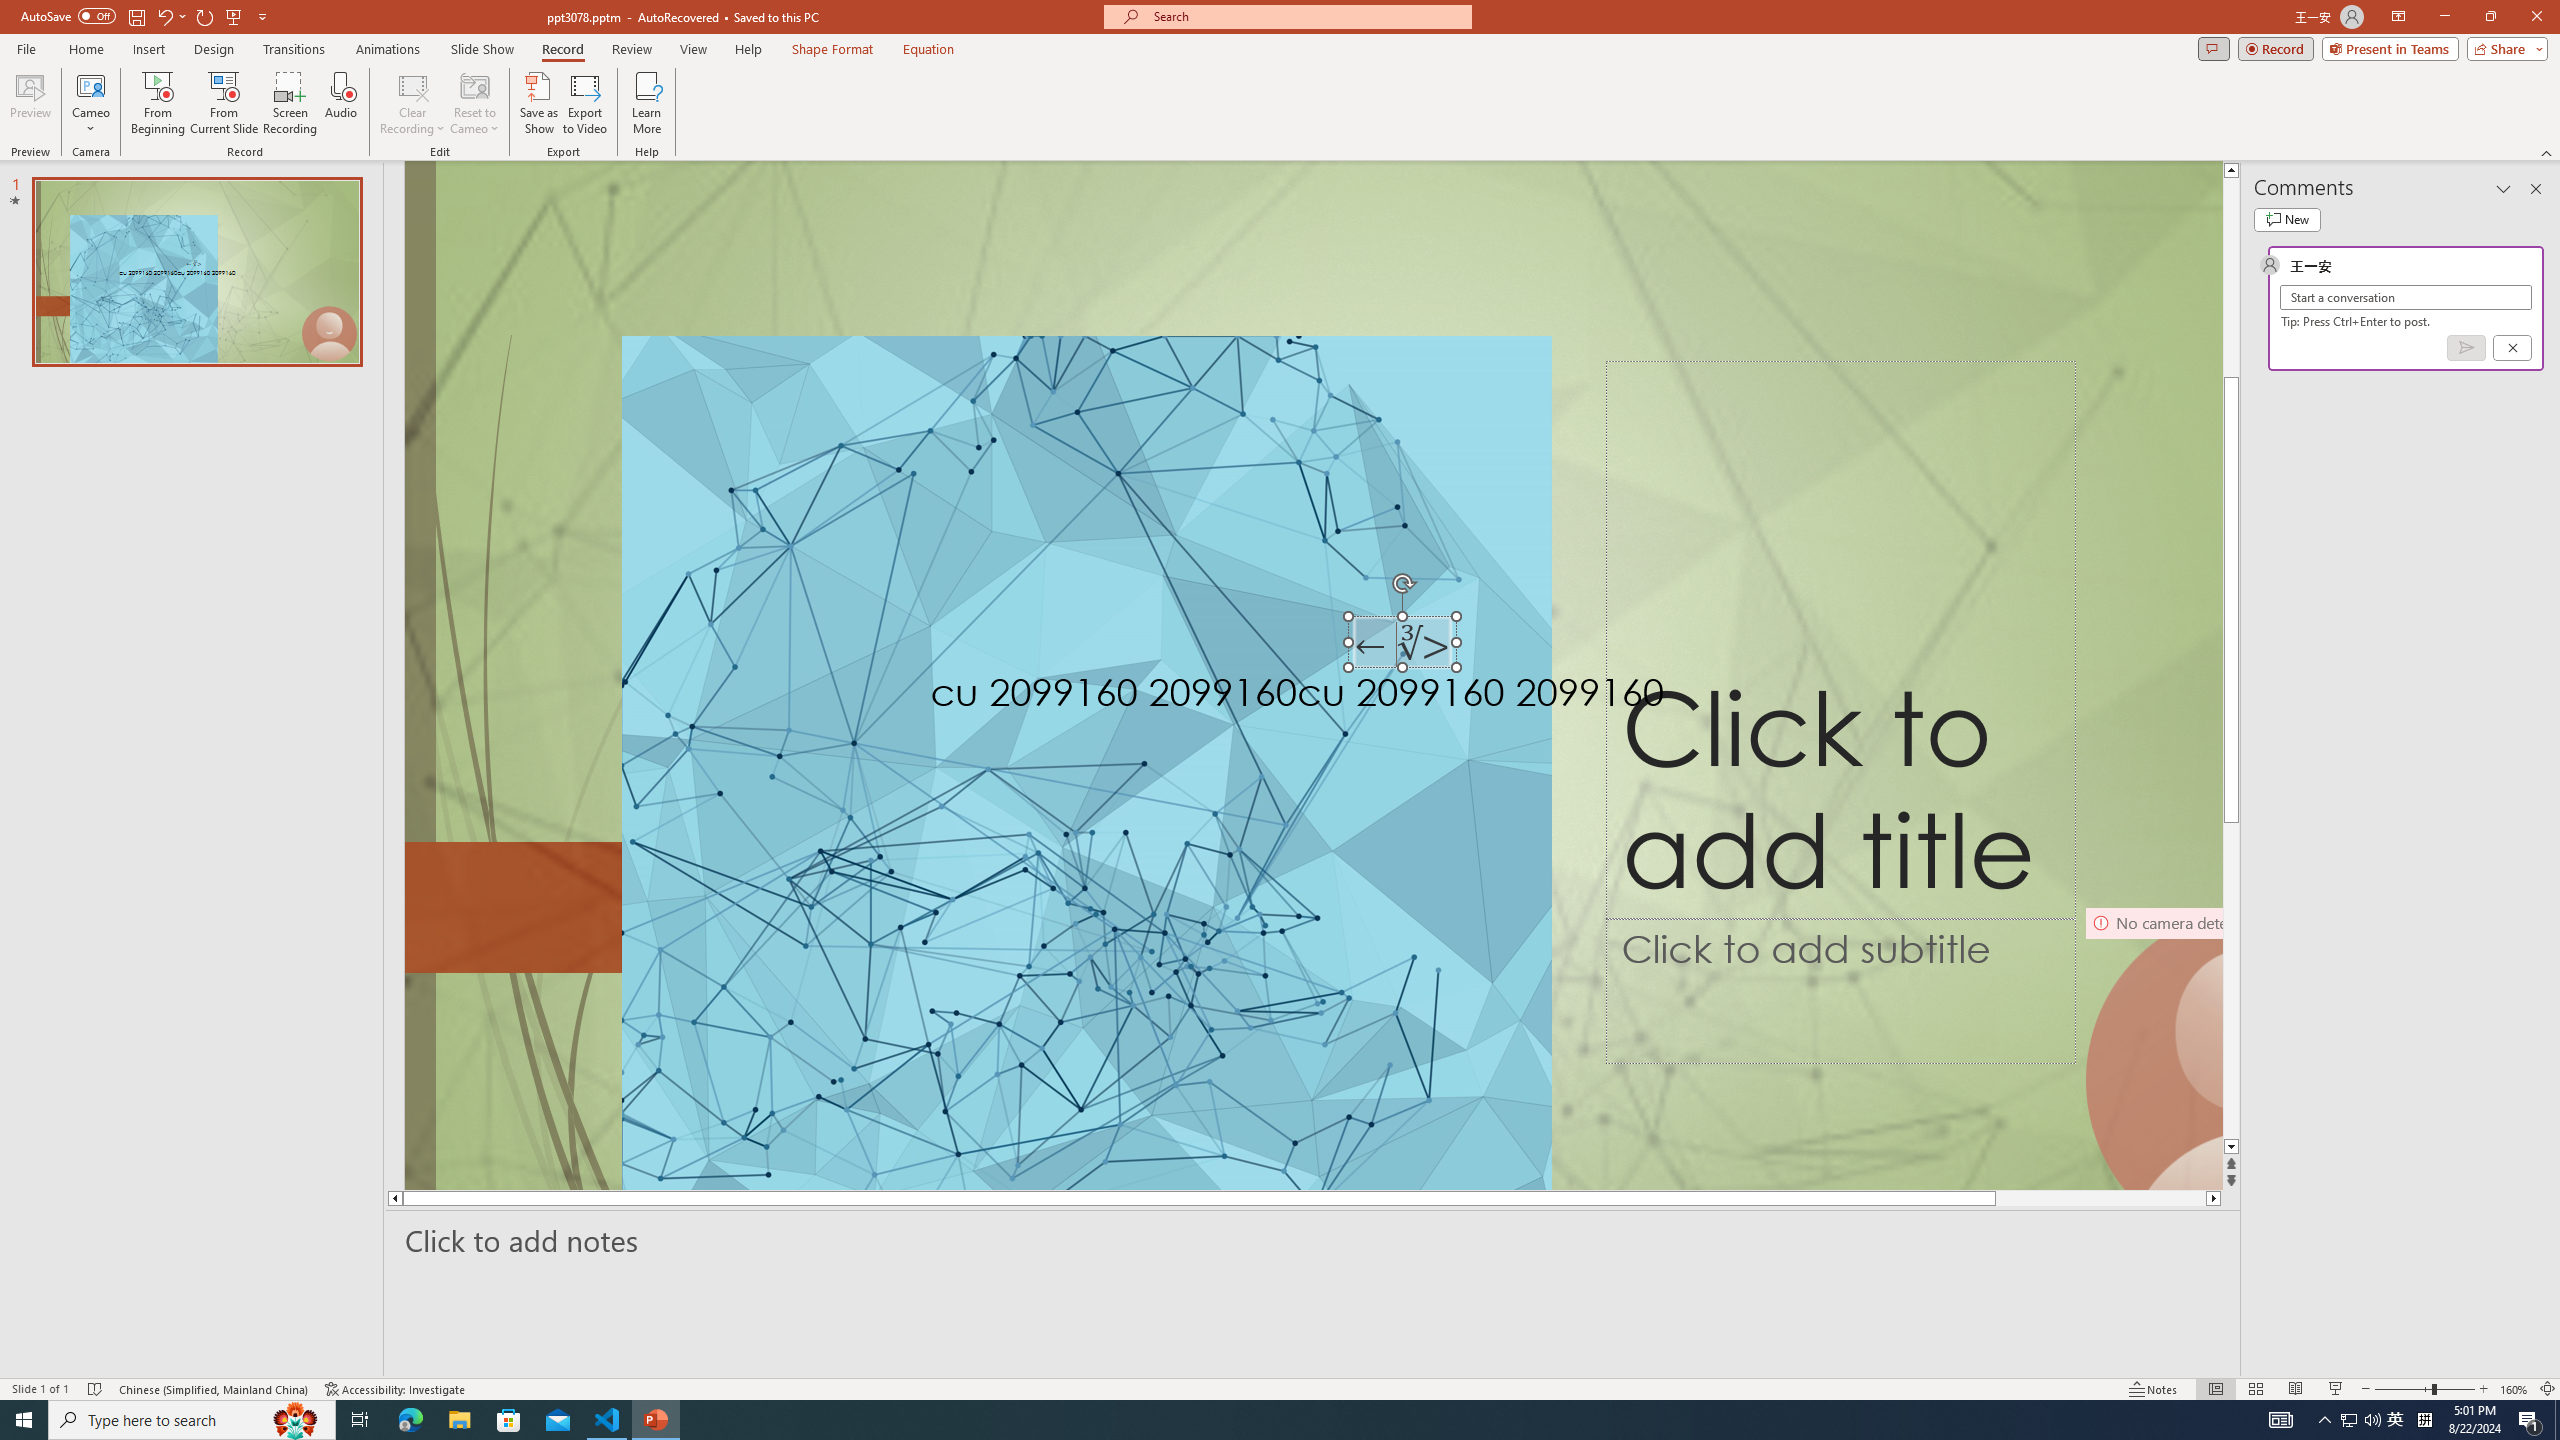 This screenshot has width=2560, height=1440. I want to click on Cancel, so click(2512, 348).